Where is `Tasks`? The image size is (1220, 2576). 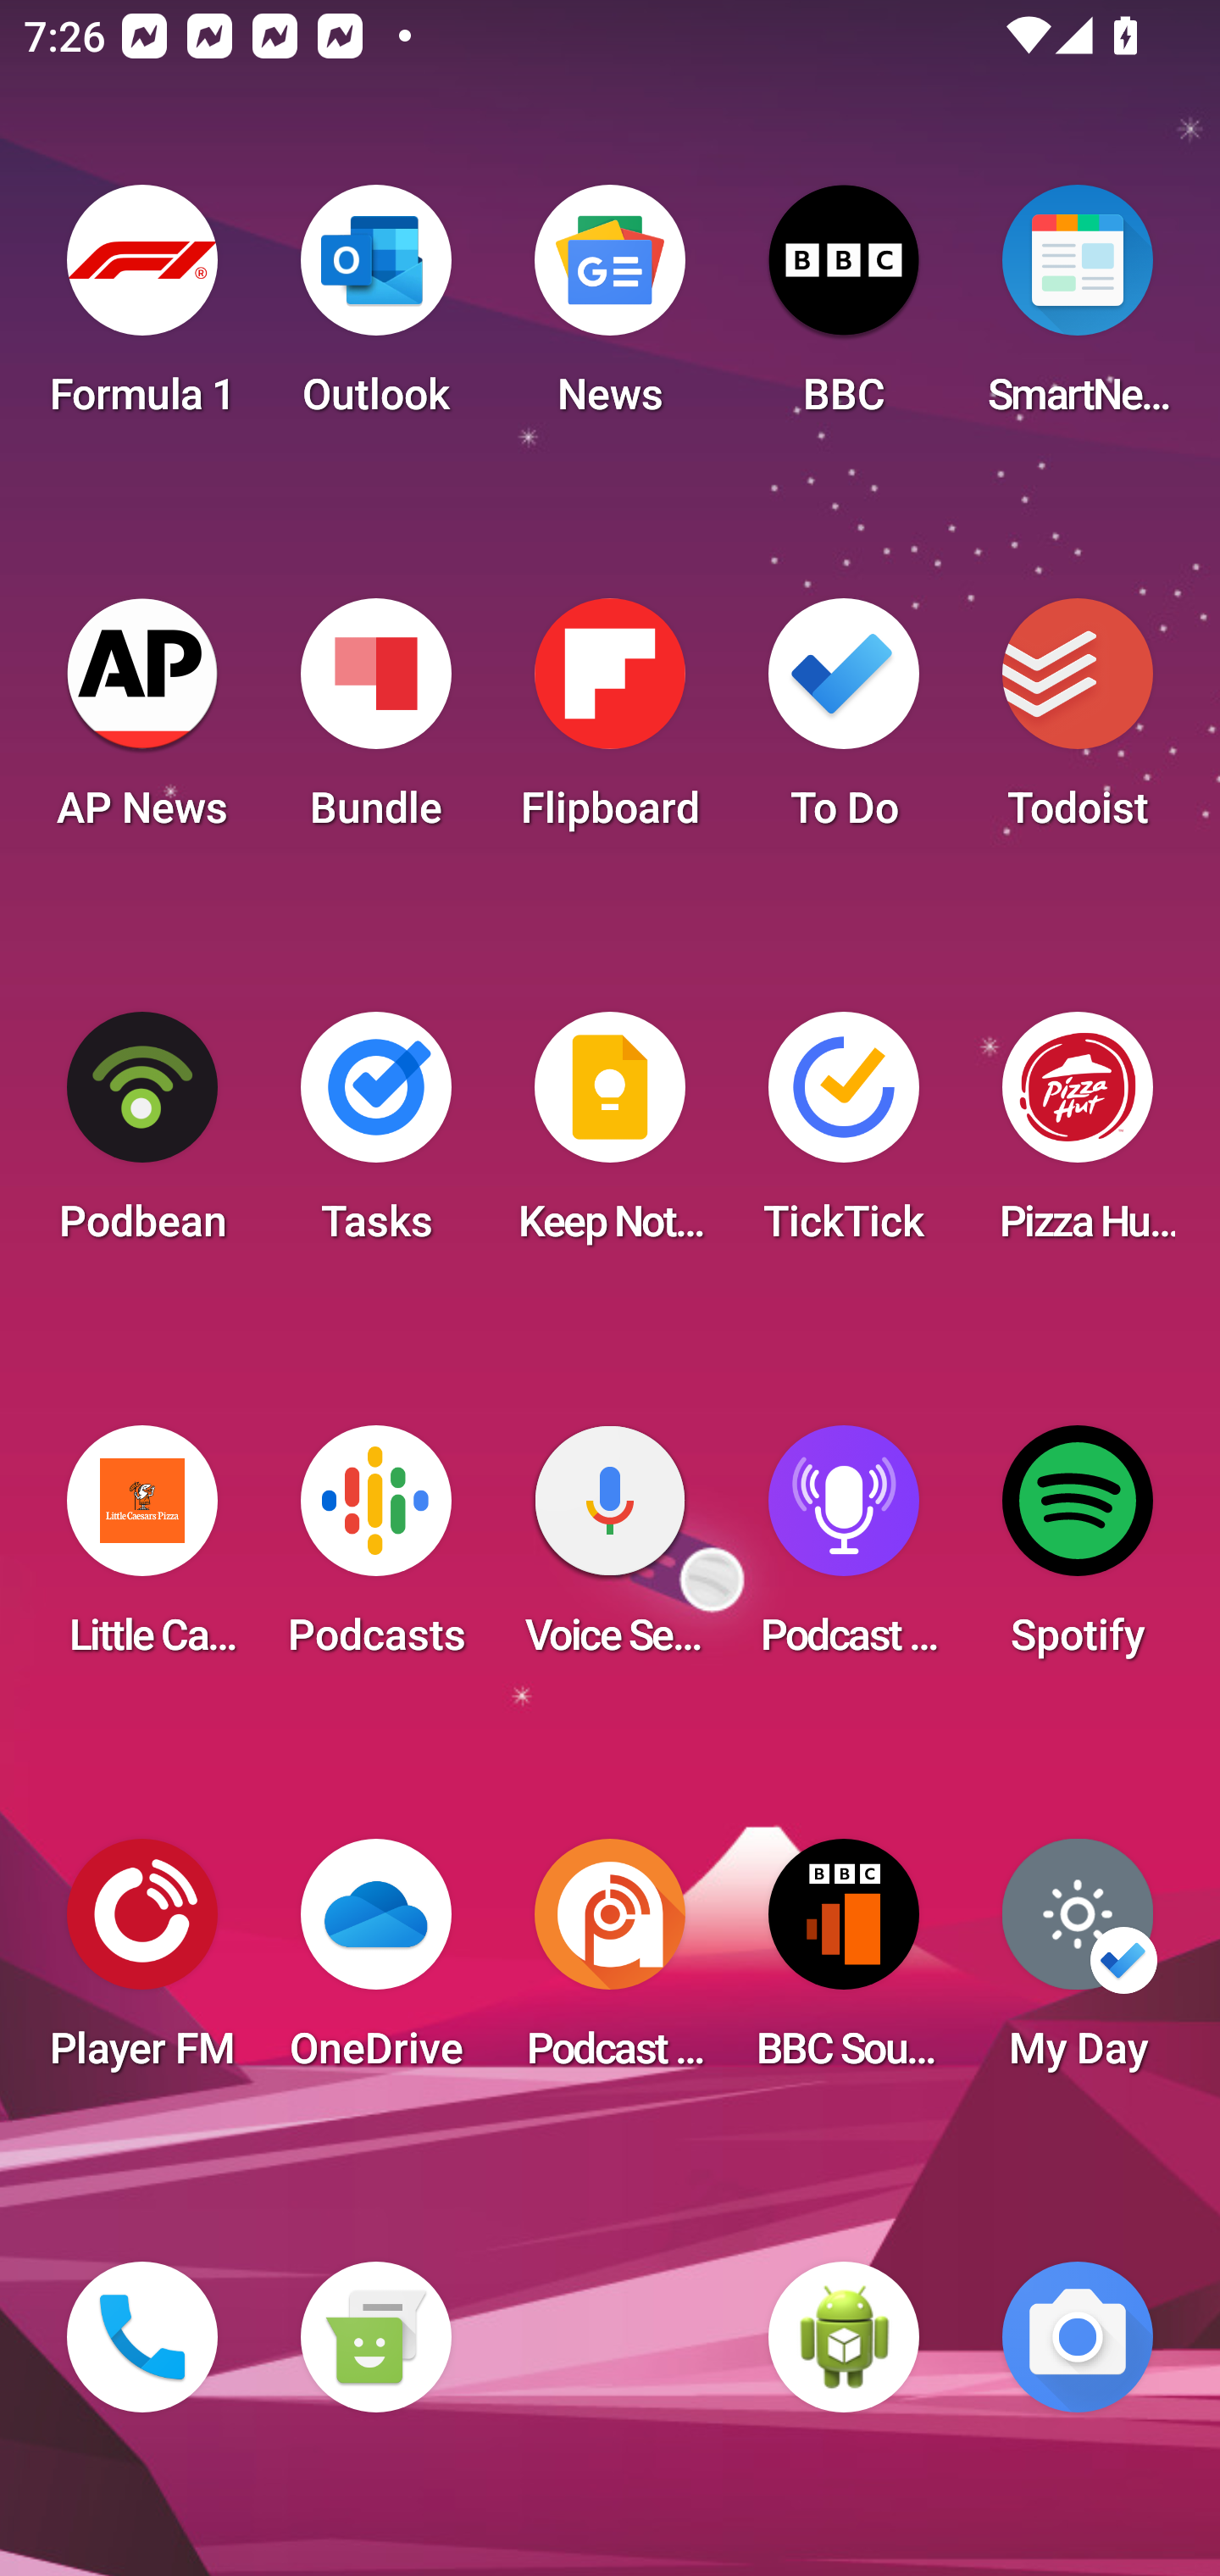
Tasks is located at coordinates (375, 1137).